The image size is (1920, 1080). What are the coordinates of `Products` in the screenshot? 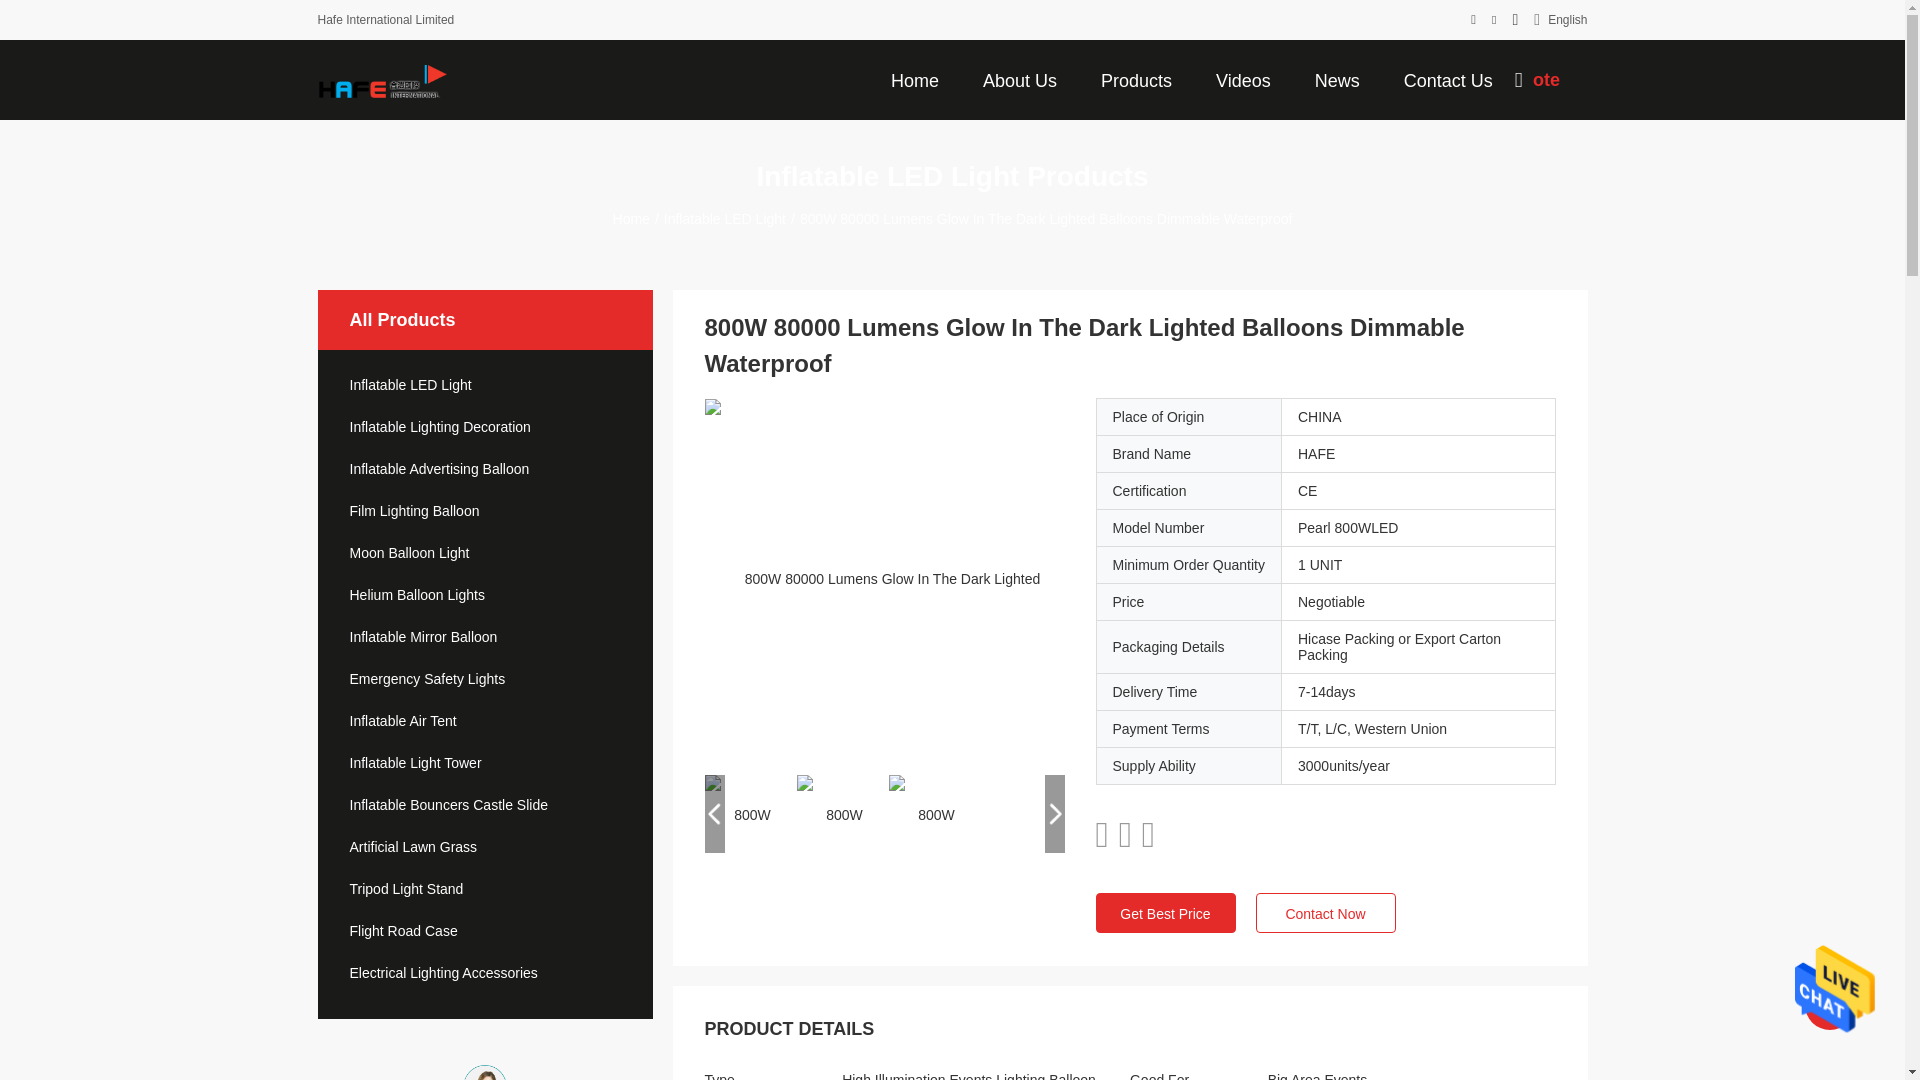 It's located at (1136, 79).